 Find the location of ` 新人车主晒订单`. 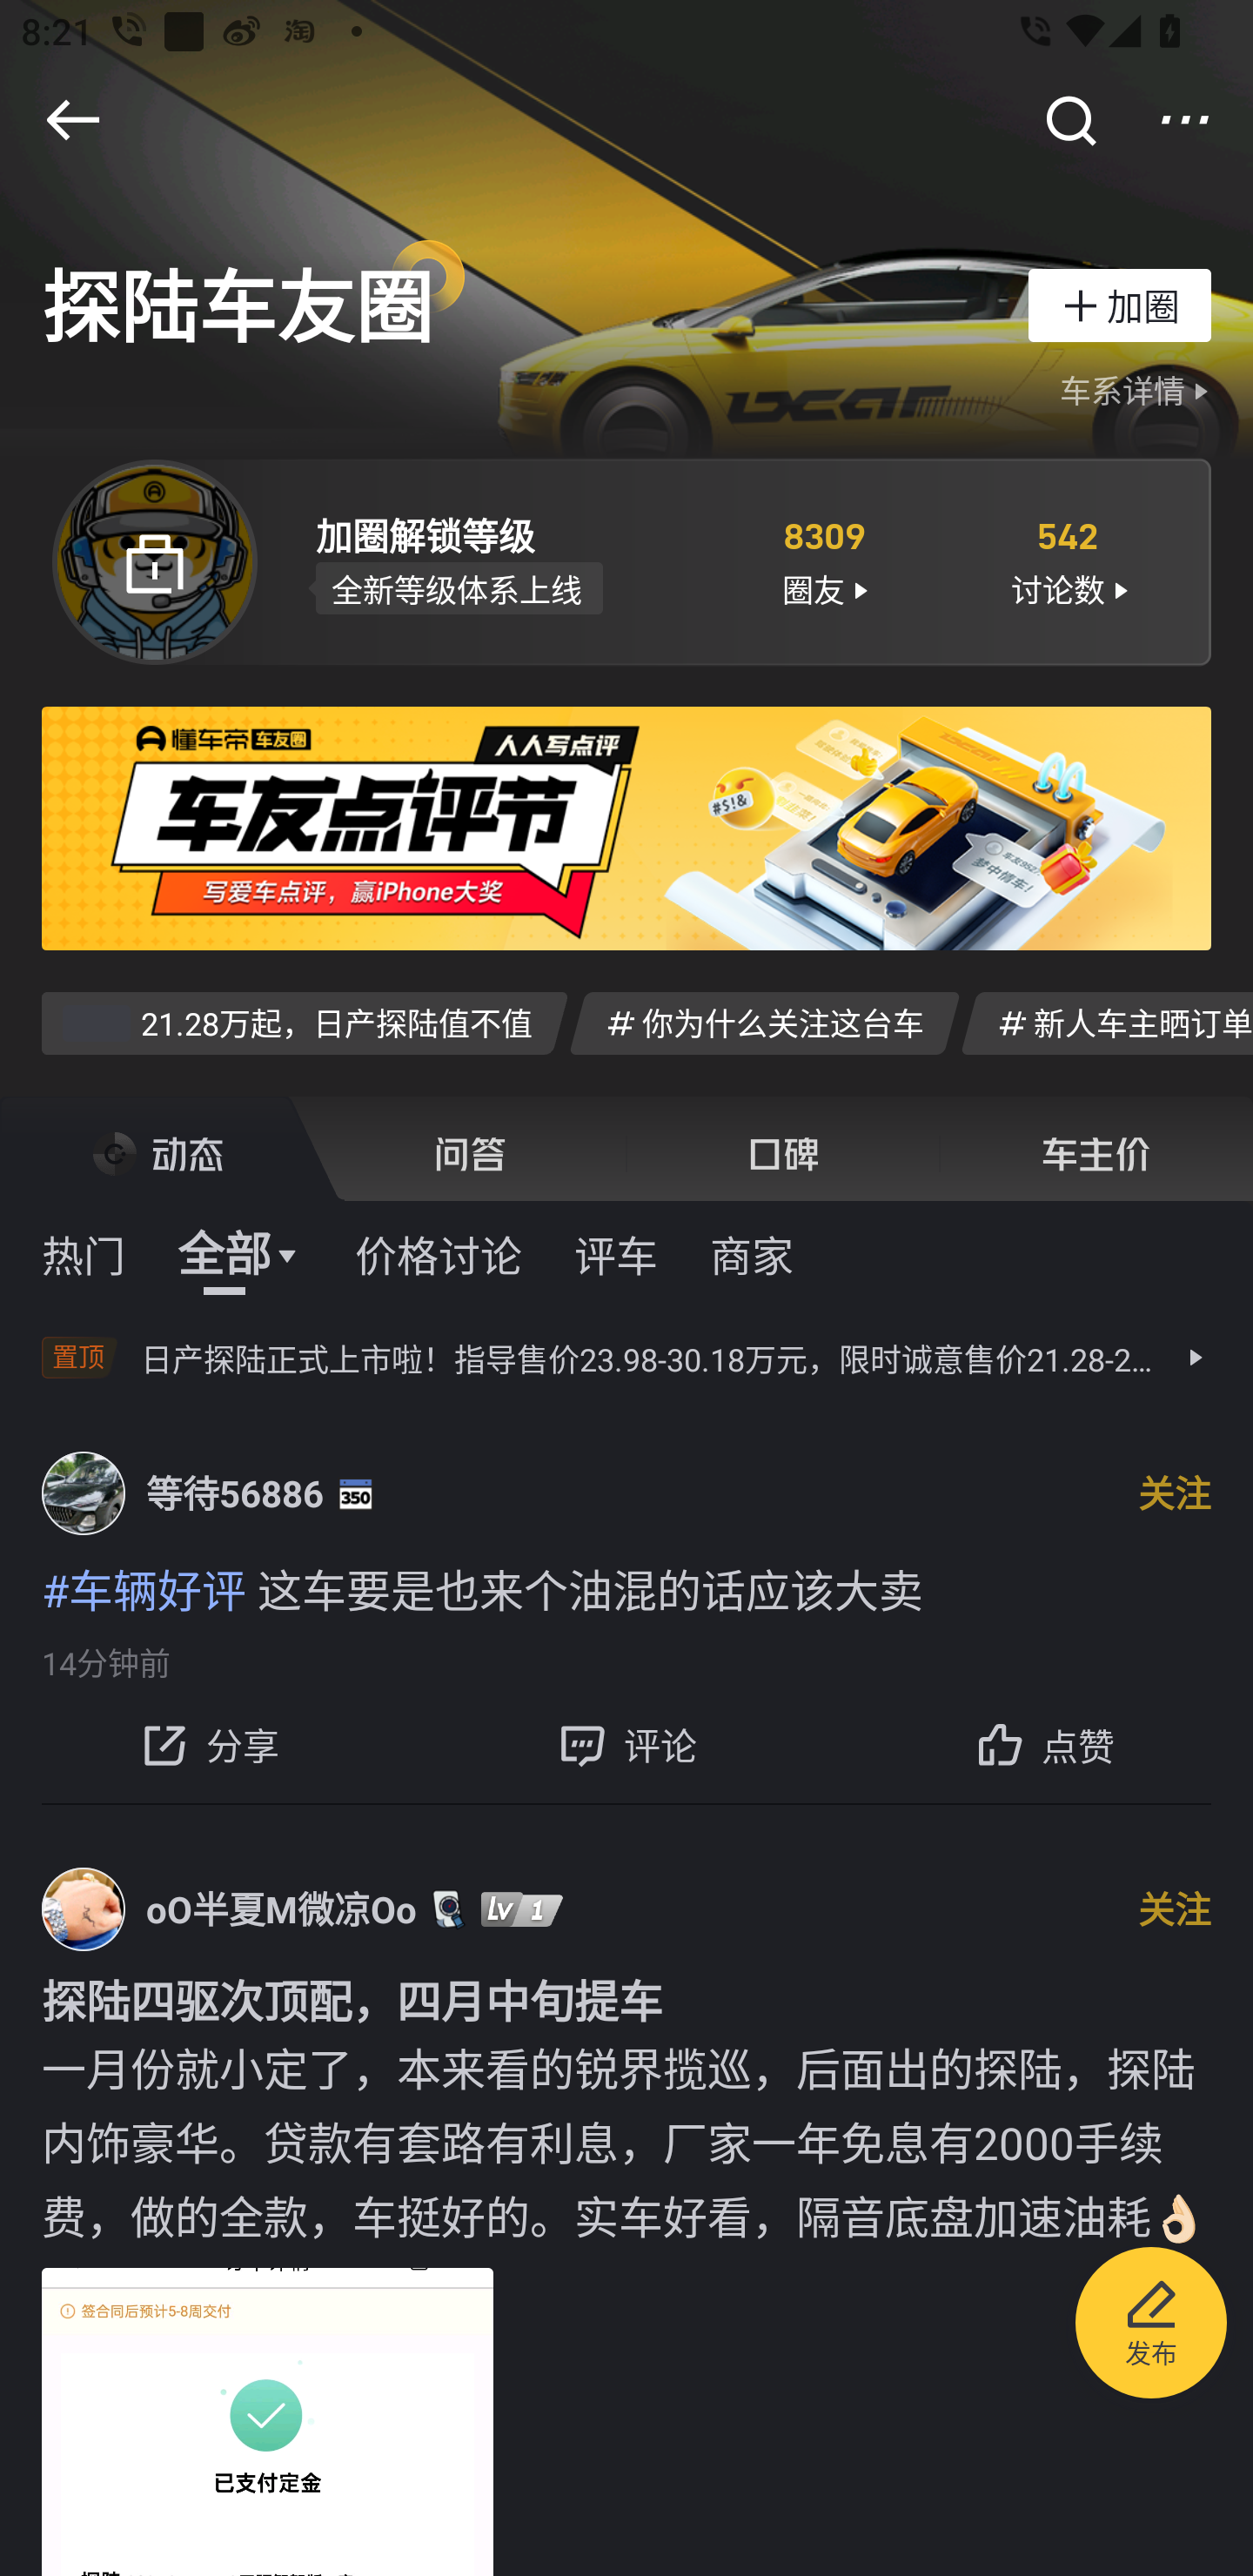

 新人车主晒订单 is located at coordinates (1107, 1022).